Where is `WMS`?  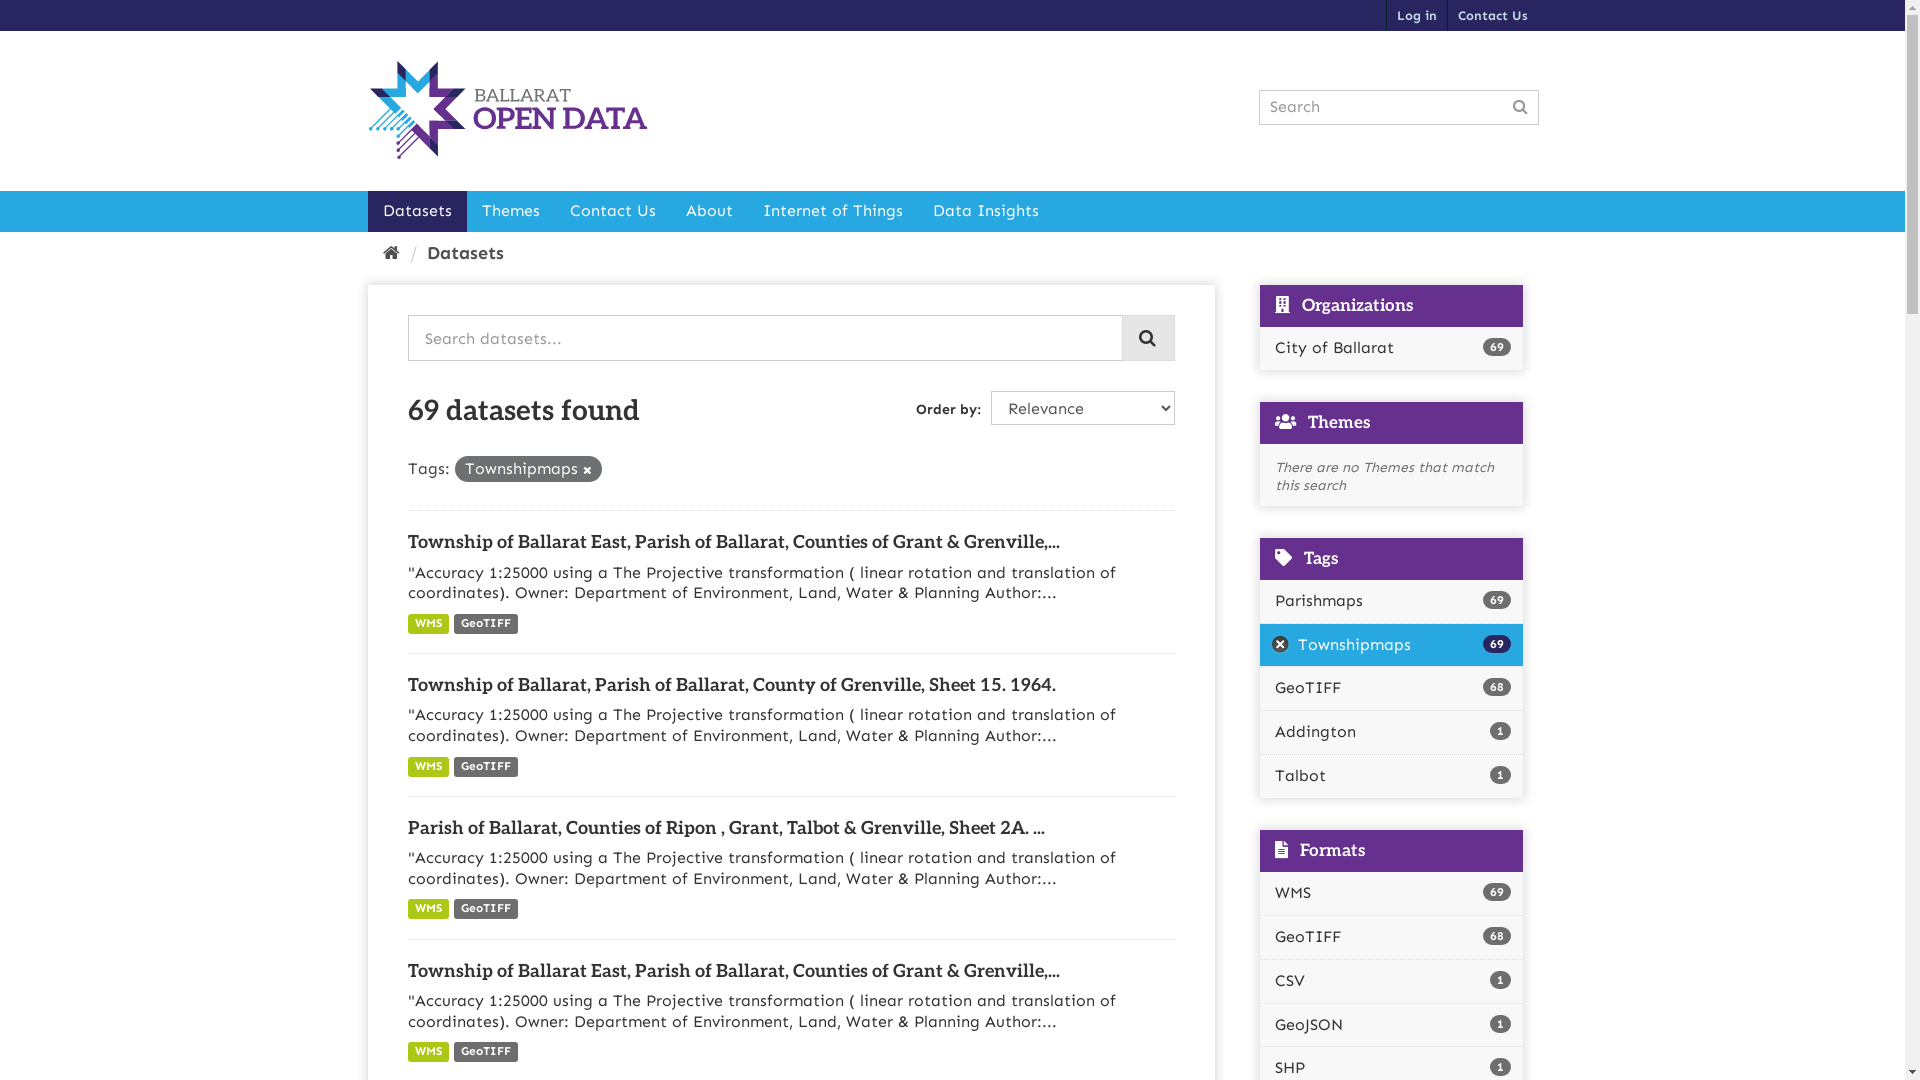 WMS is located at coordinates (428, 1052).